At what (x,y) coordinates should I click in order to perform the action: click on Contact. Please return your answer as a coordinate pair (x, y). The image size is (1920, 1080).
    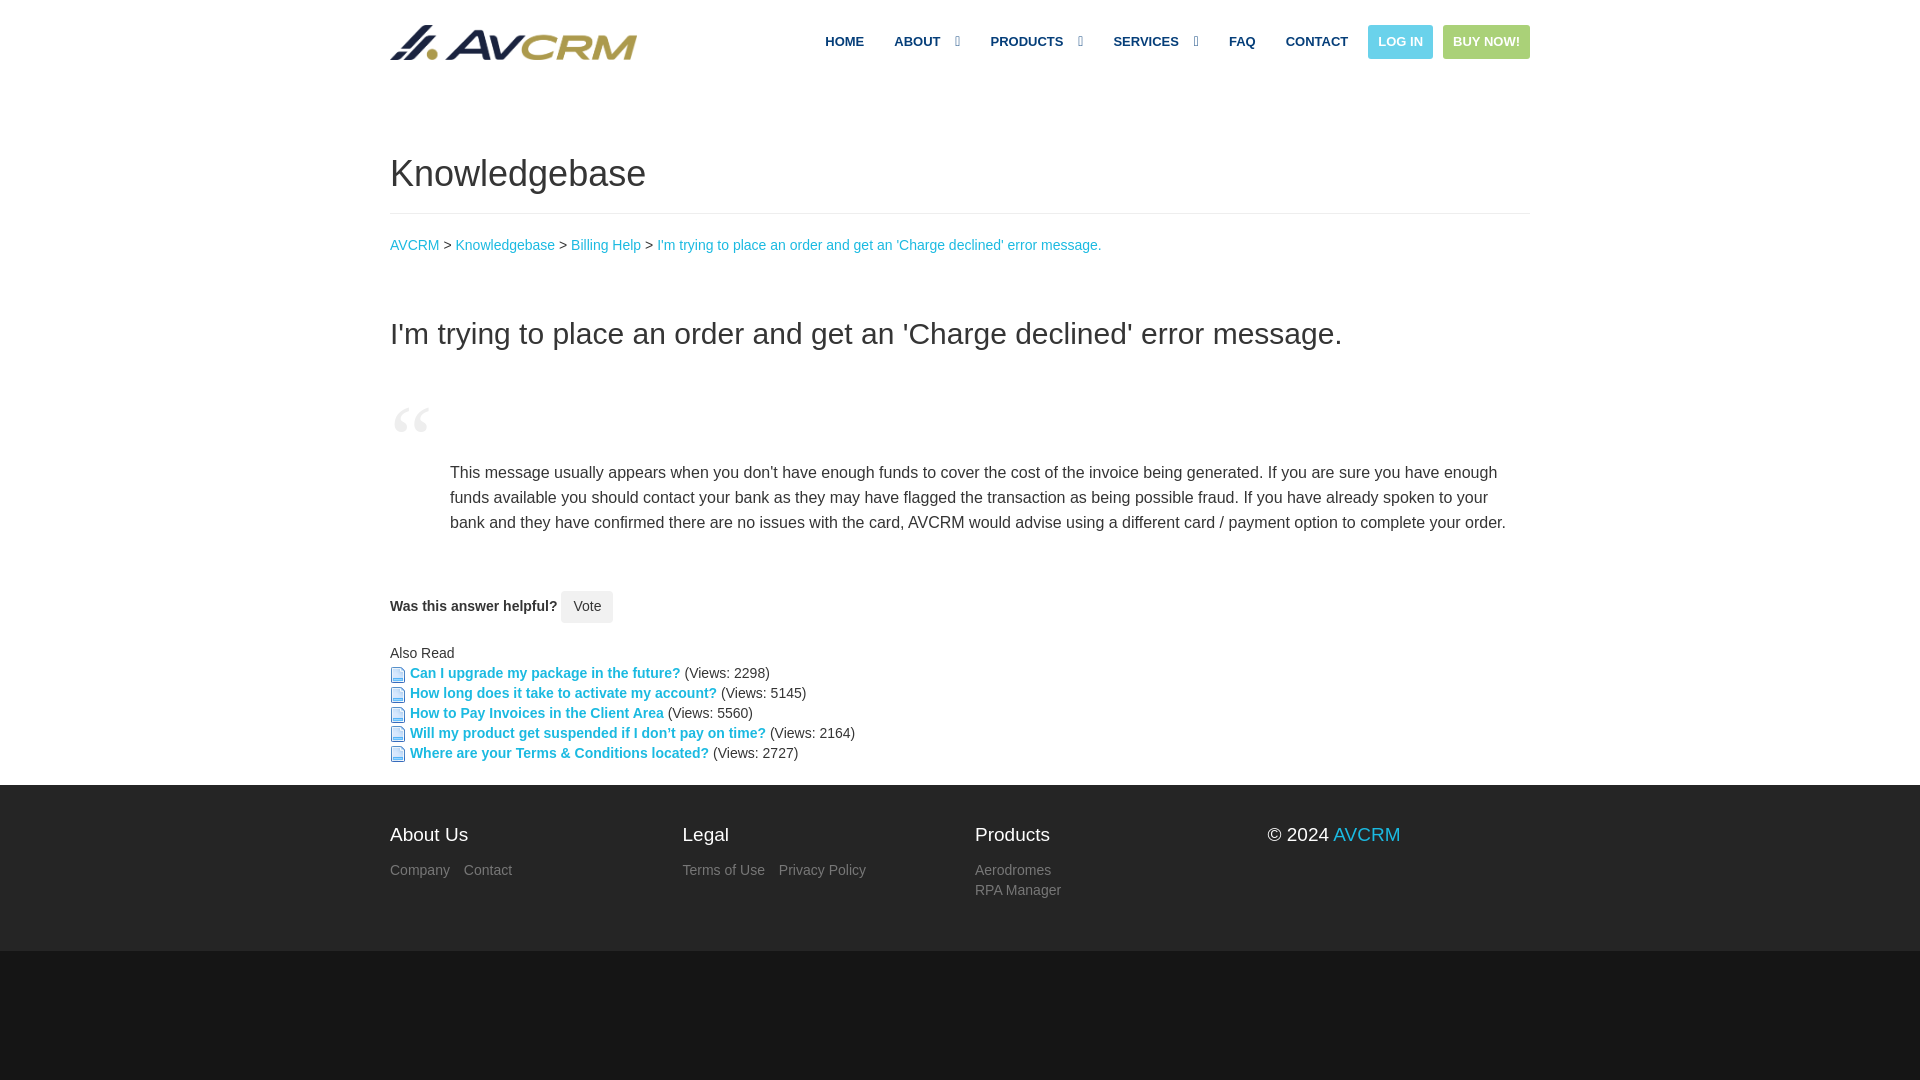
    Looking at the image, I should click on (488, 870).